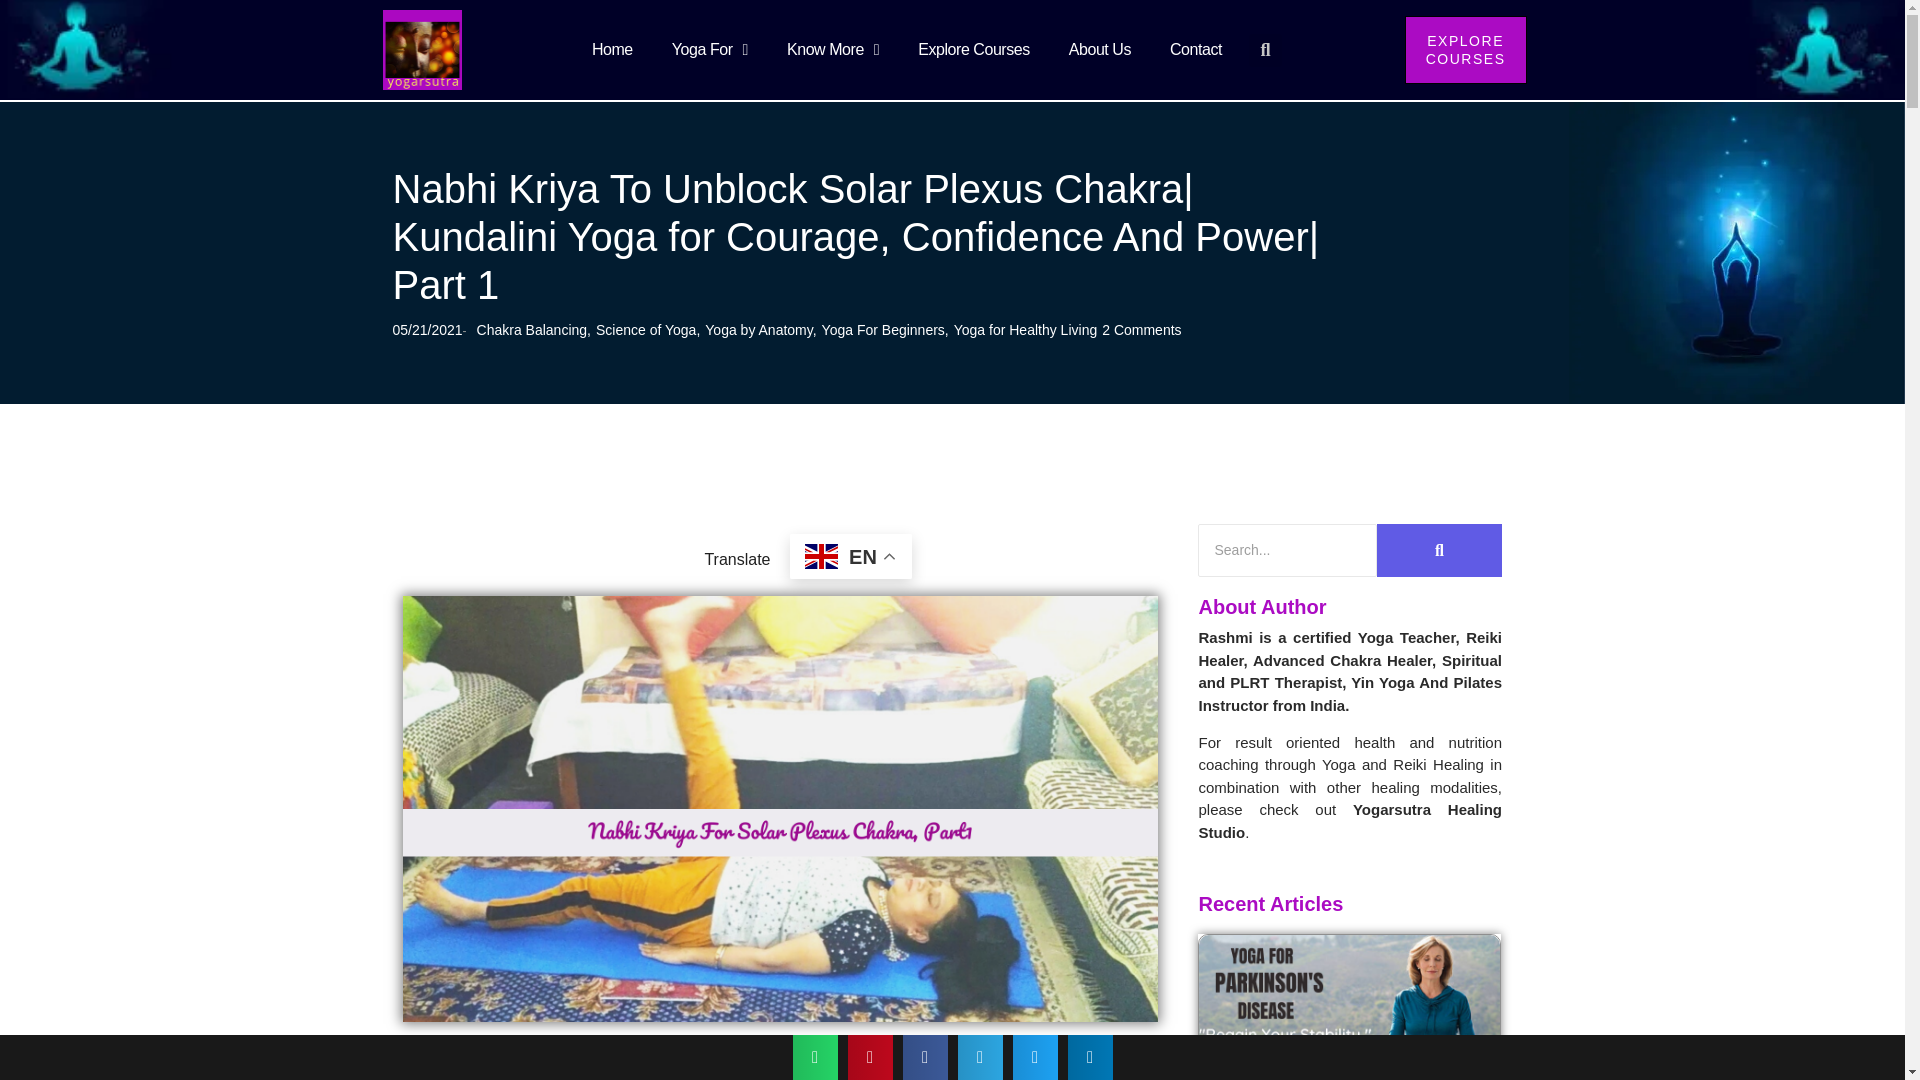 The height and width of the screenshot is (1080, 1920). Describe the element at coordinates (1287, 550) in the screenshot. I see `Search` at that location.